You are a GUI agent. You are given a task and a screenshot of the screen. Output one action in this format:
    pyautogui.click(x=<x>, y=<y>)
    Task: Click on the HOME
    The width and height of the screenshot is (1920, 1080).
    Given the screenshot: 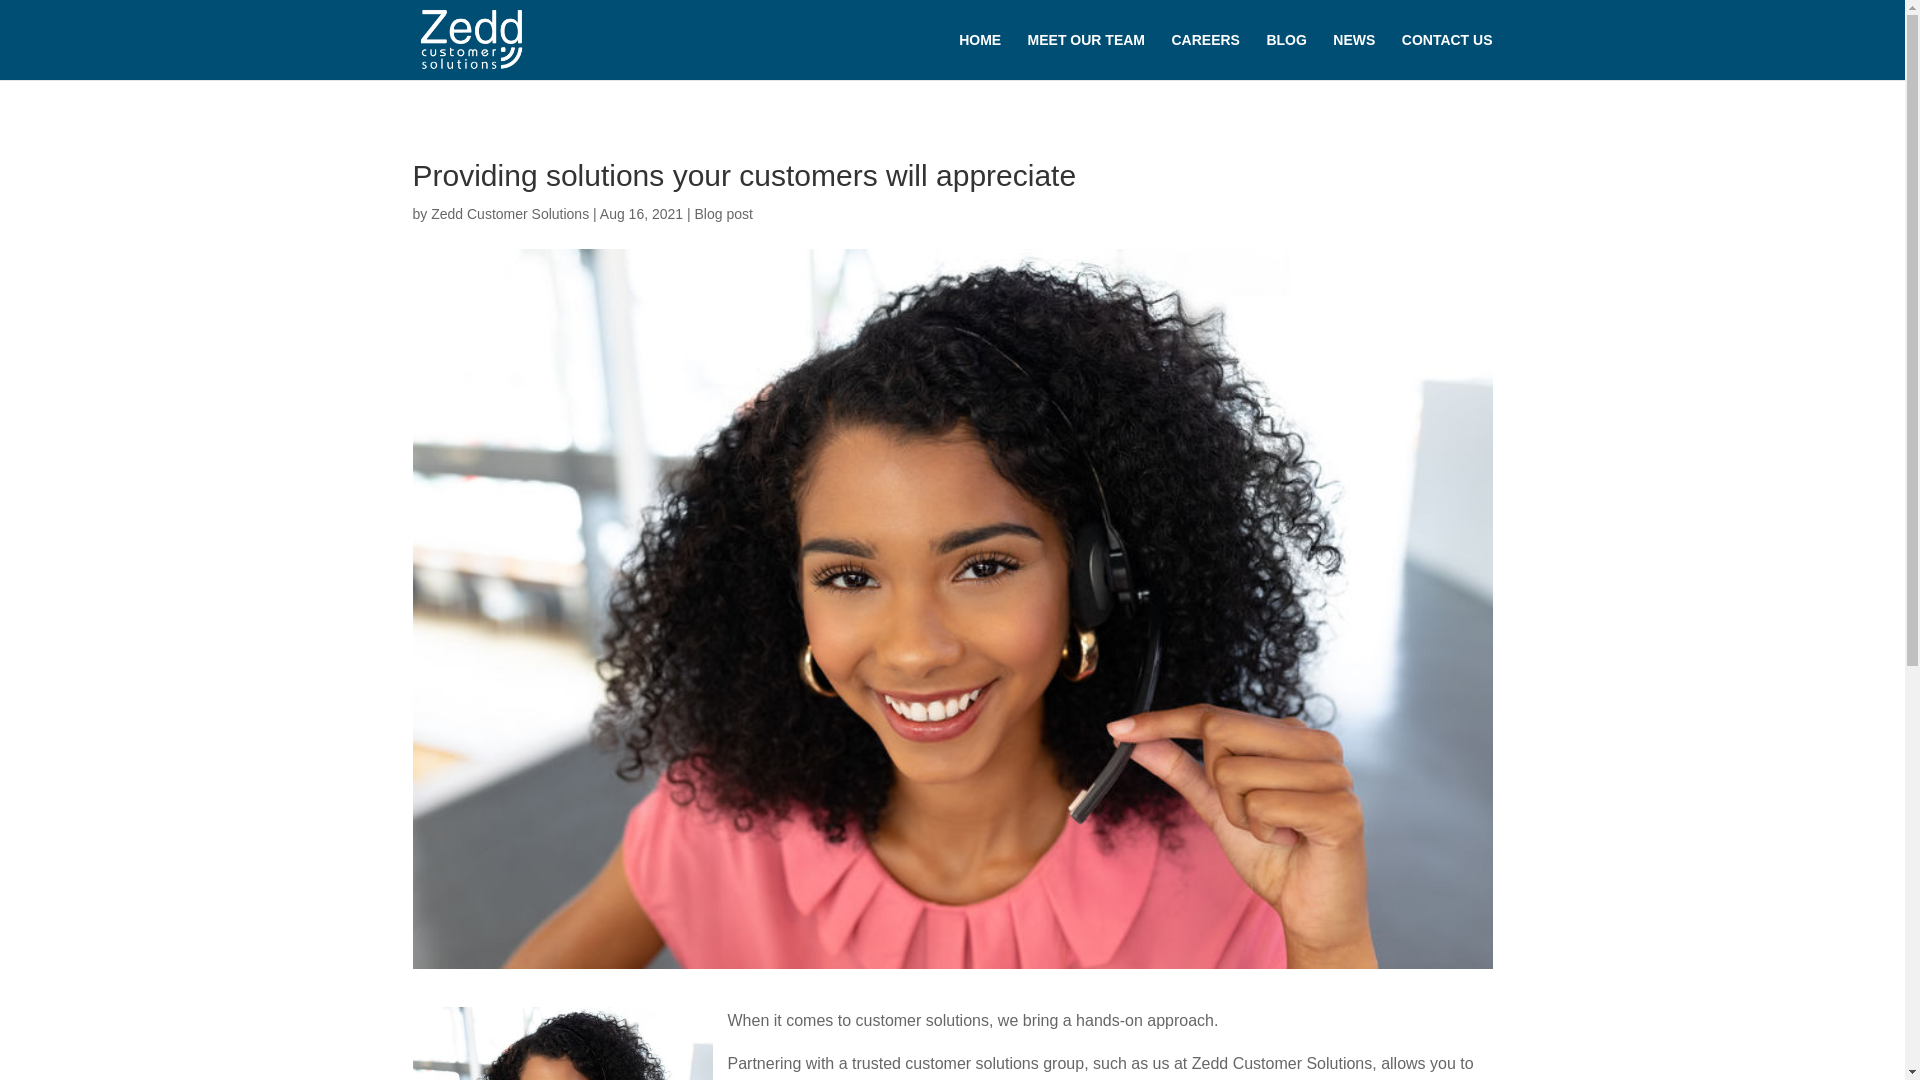 What is the action you would take?
    pyautogui.click(x=979, y=56)
    